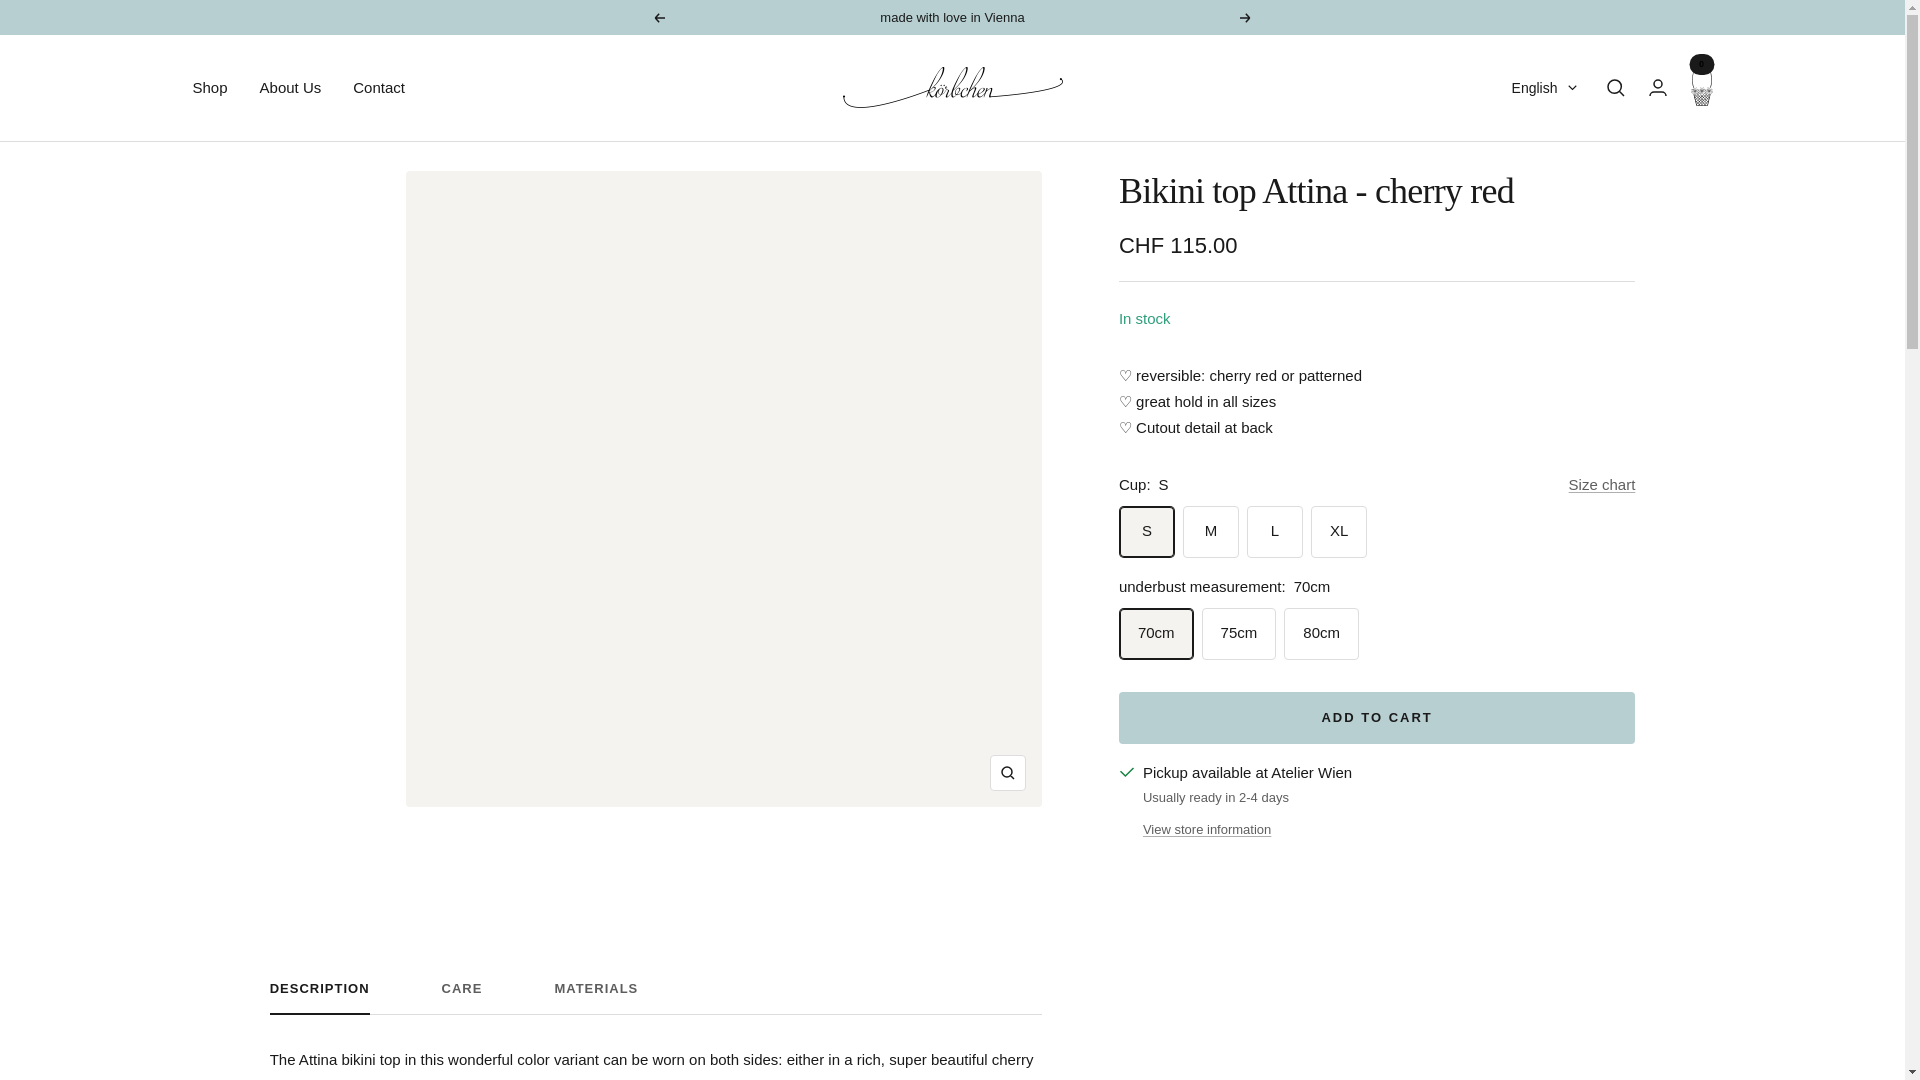 Image resolution: width=1920 pixels, height=1080 pixels. Describe the element at coordinates (658, 16) in the screenshot. I see `Previous` at that location.